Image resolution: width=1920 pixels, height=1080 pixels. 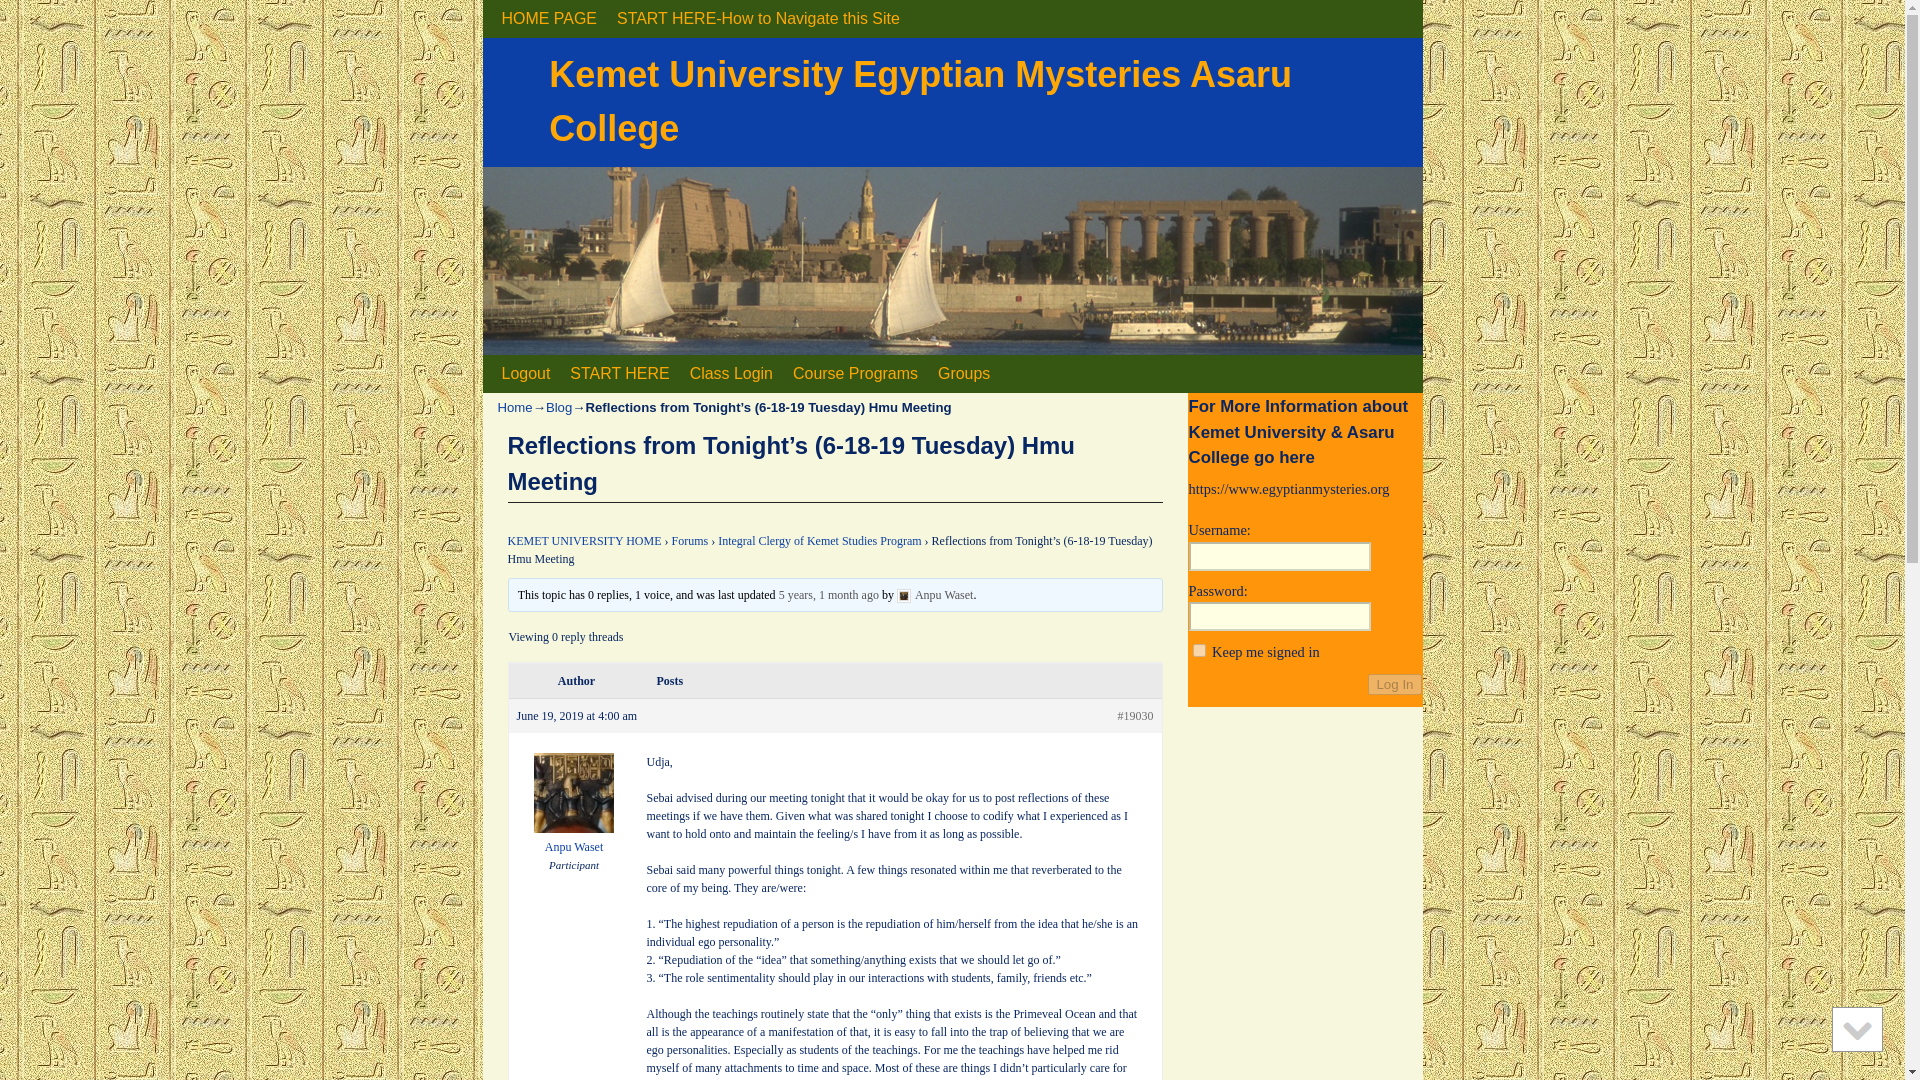 What do you see at coordinates (558, 406) in the screenshot?
I see `Blog` at bounding box center [558, 406].